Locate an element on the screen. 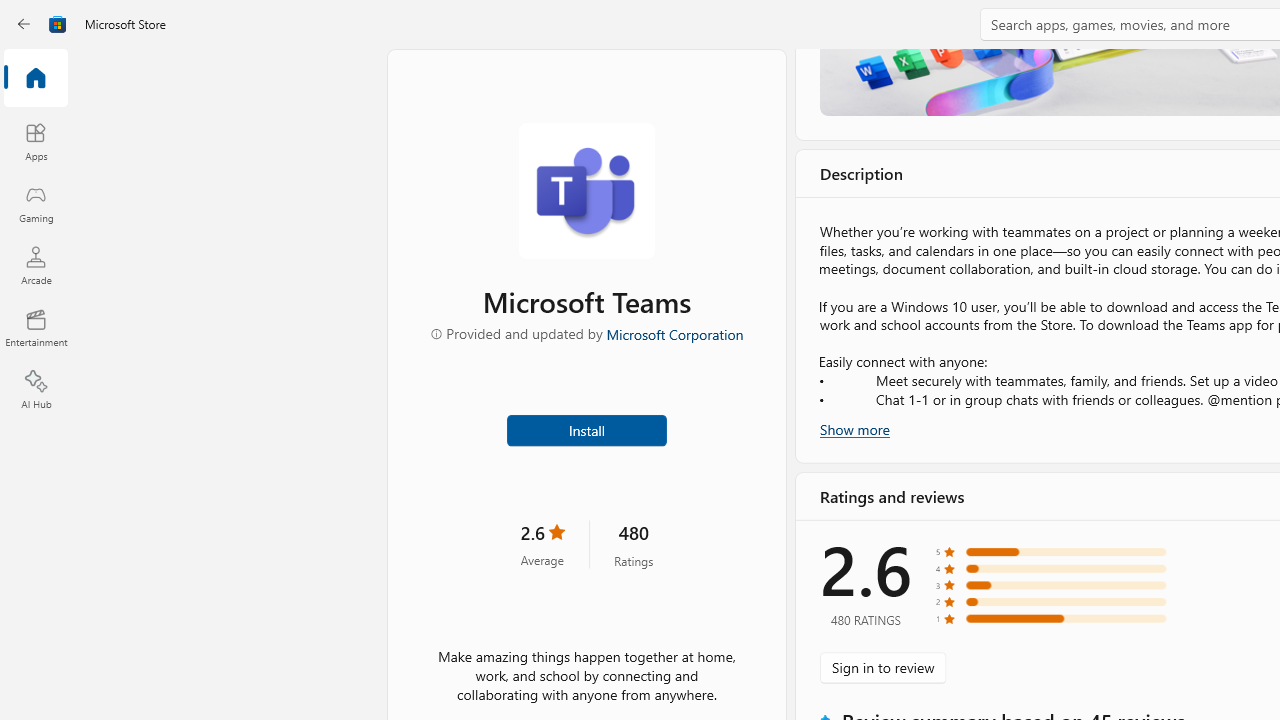  2.6 stars. Click to skip to ratings and reviews is located at coordinates (542, 544).